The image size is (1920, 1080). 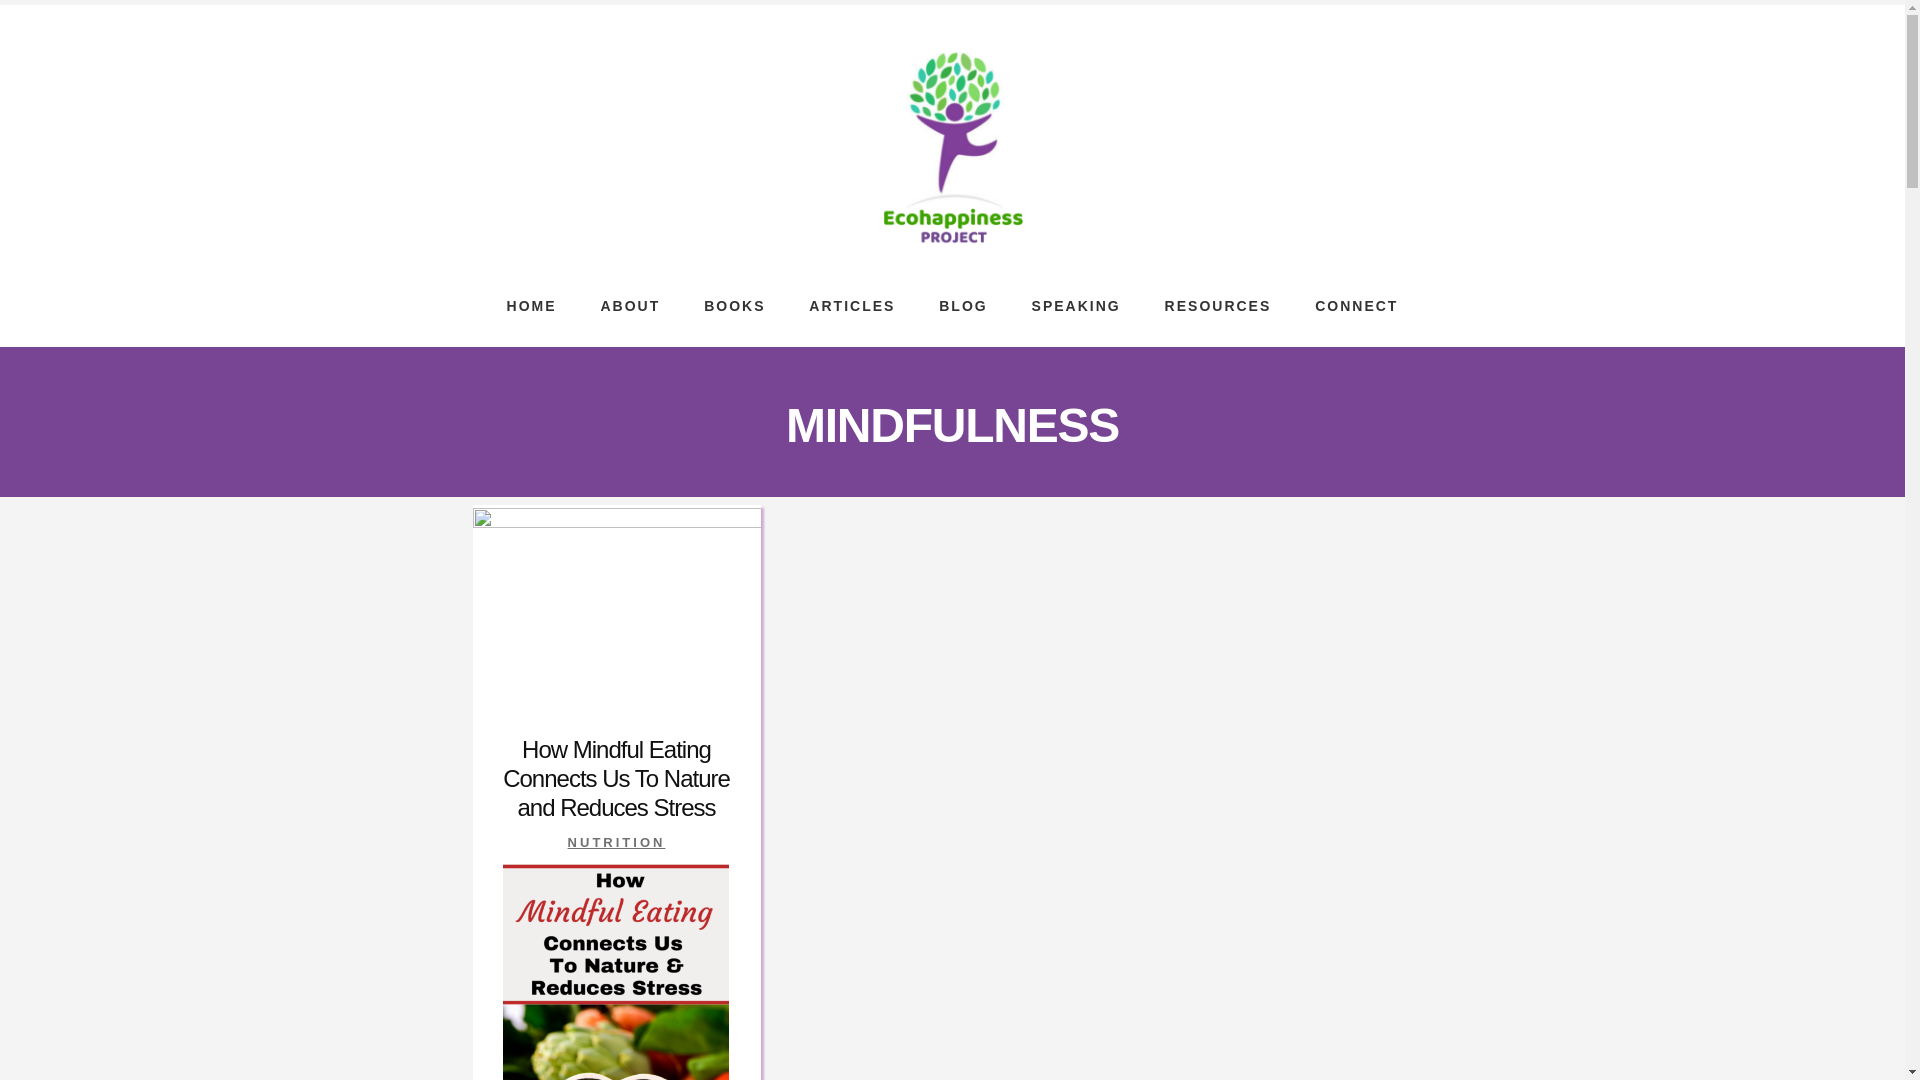 I want to click on BOOKS, so click(x=734, y=300).